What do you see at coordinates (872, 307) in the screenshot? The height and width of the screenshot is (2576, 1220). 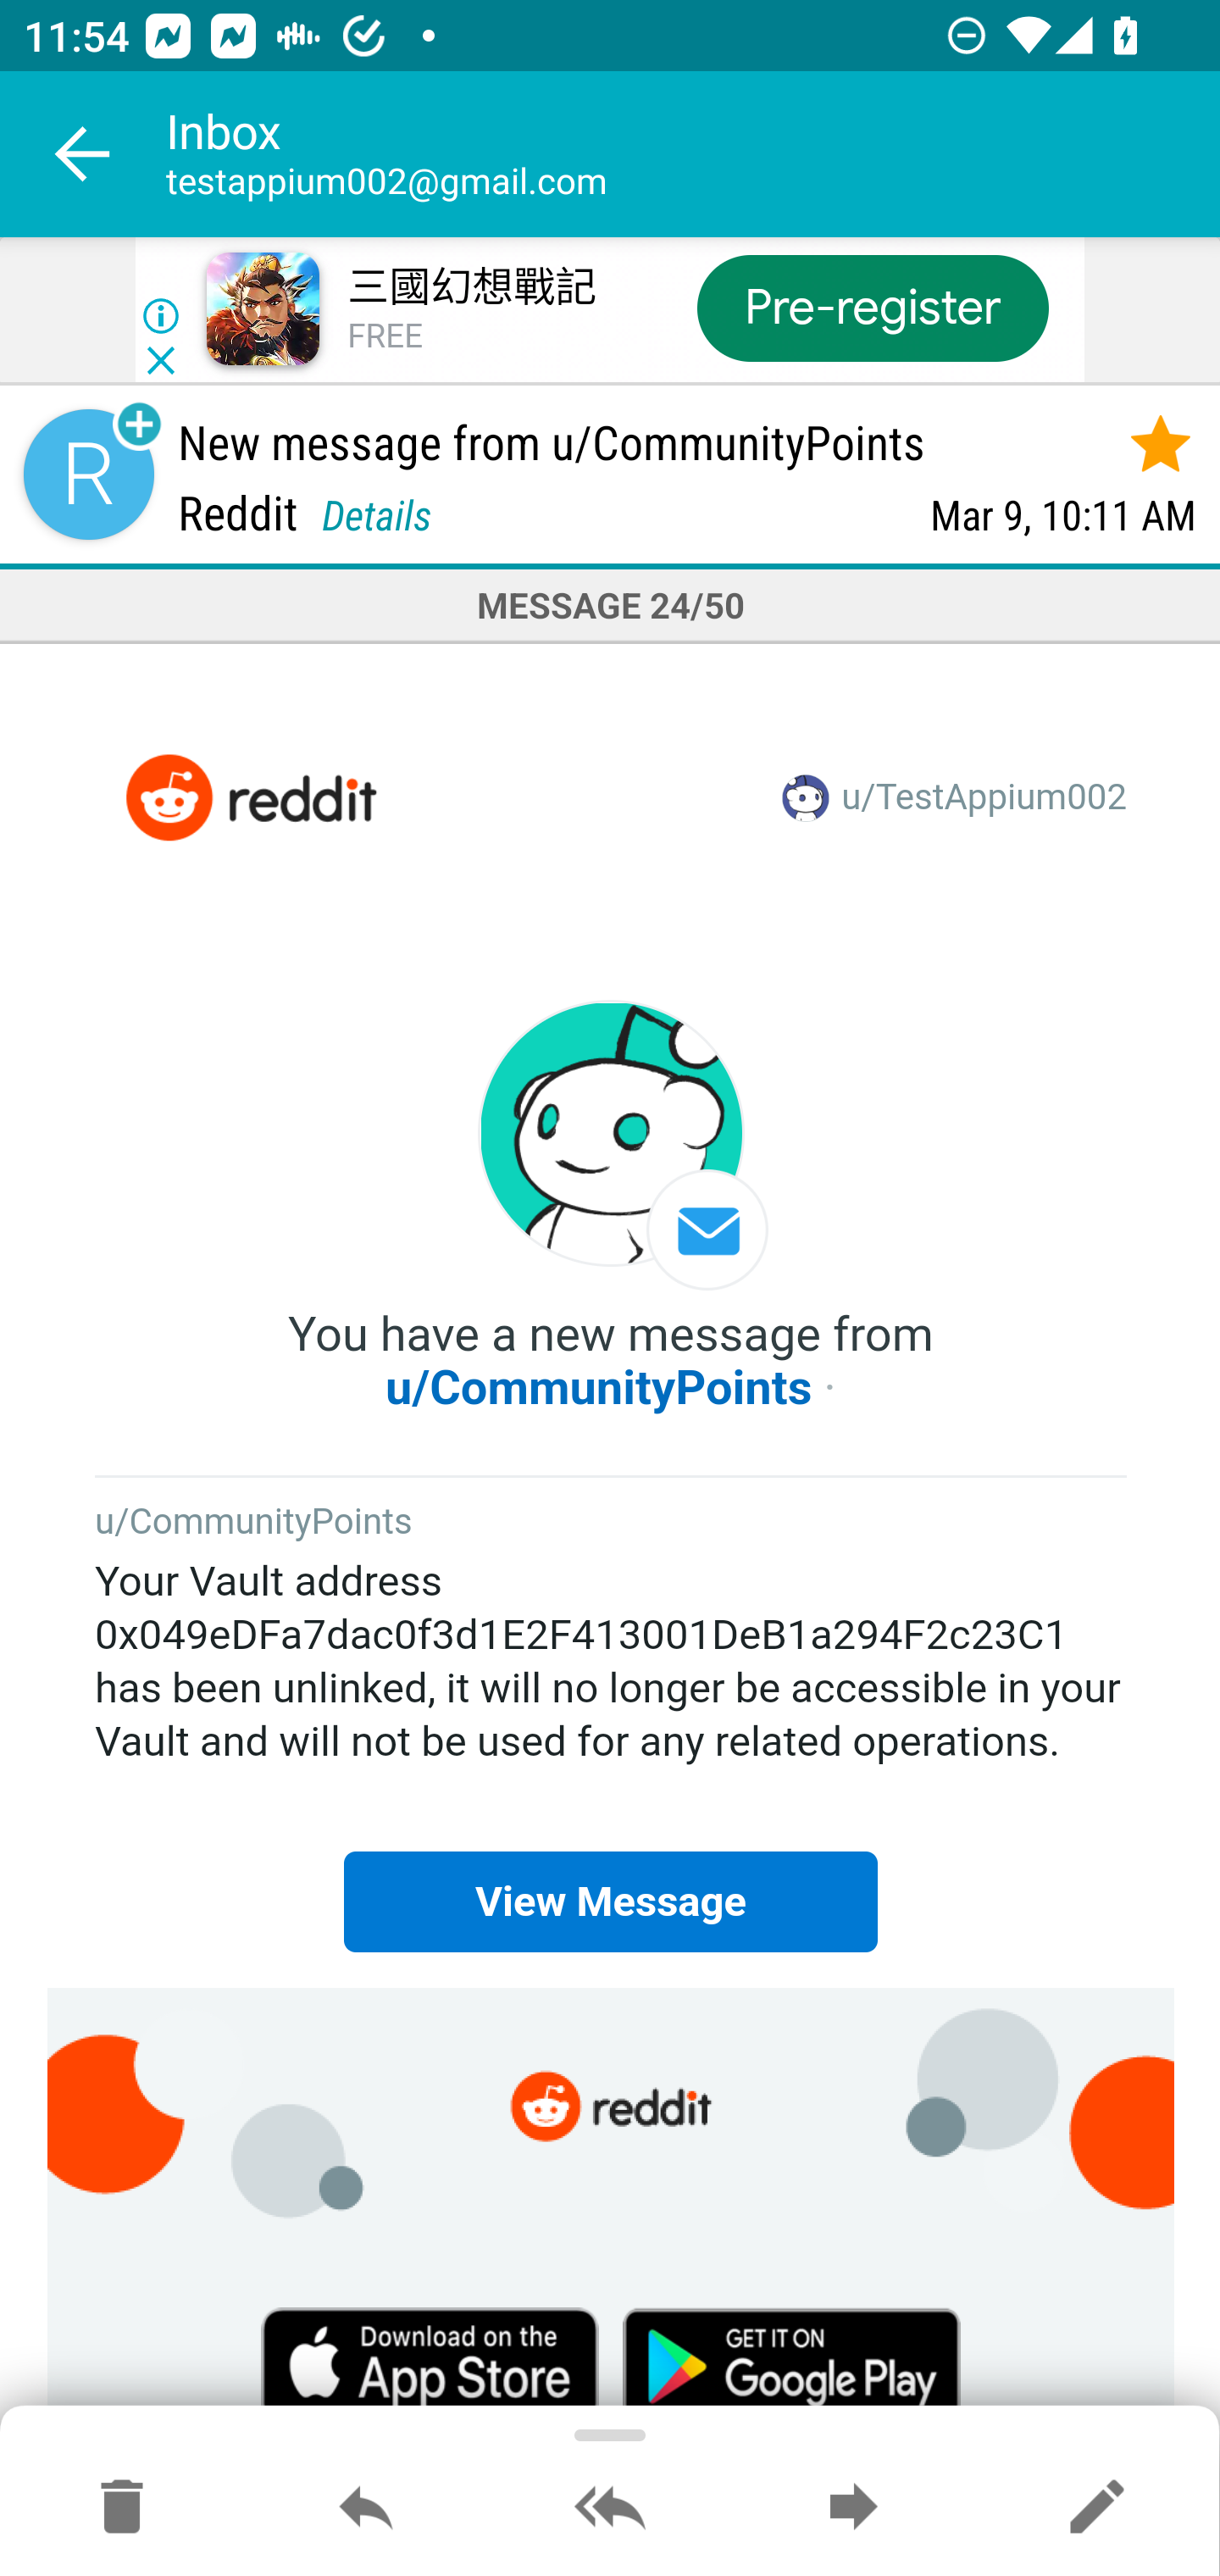 I see `Pre-register` at bounding box center [872, 307].